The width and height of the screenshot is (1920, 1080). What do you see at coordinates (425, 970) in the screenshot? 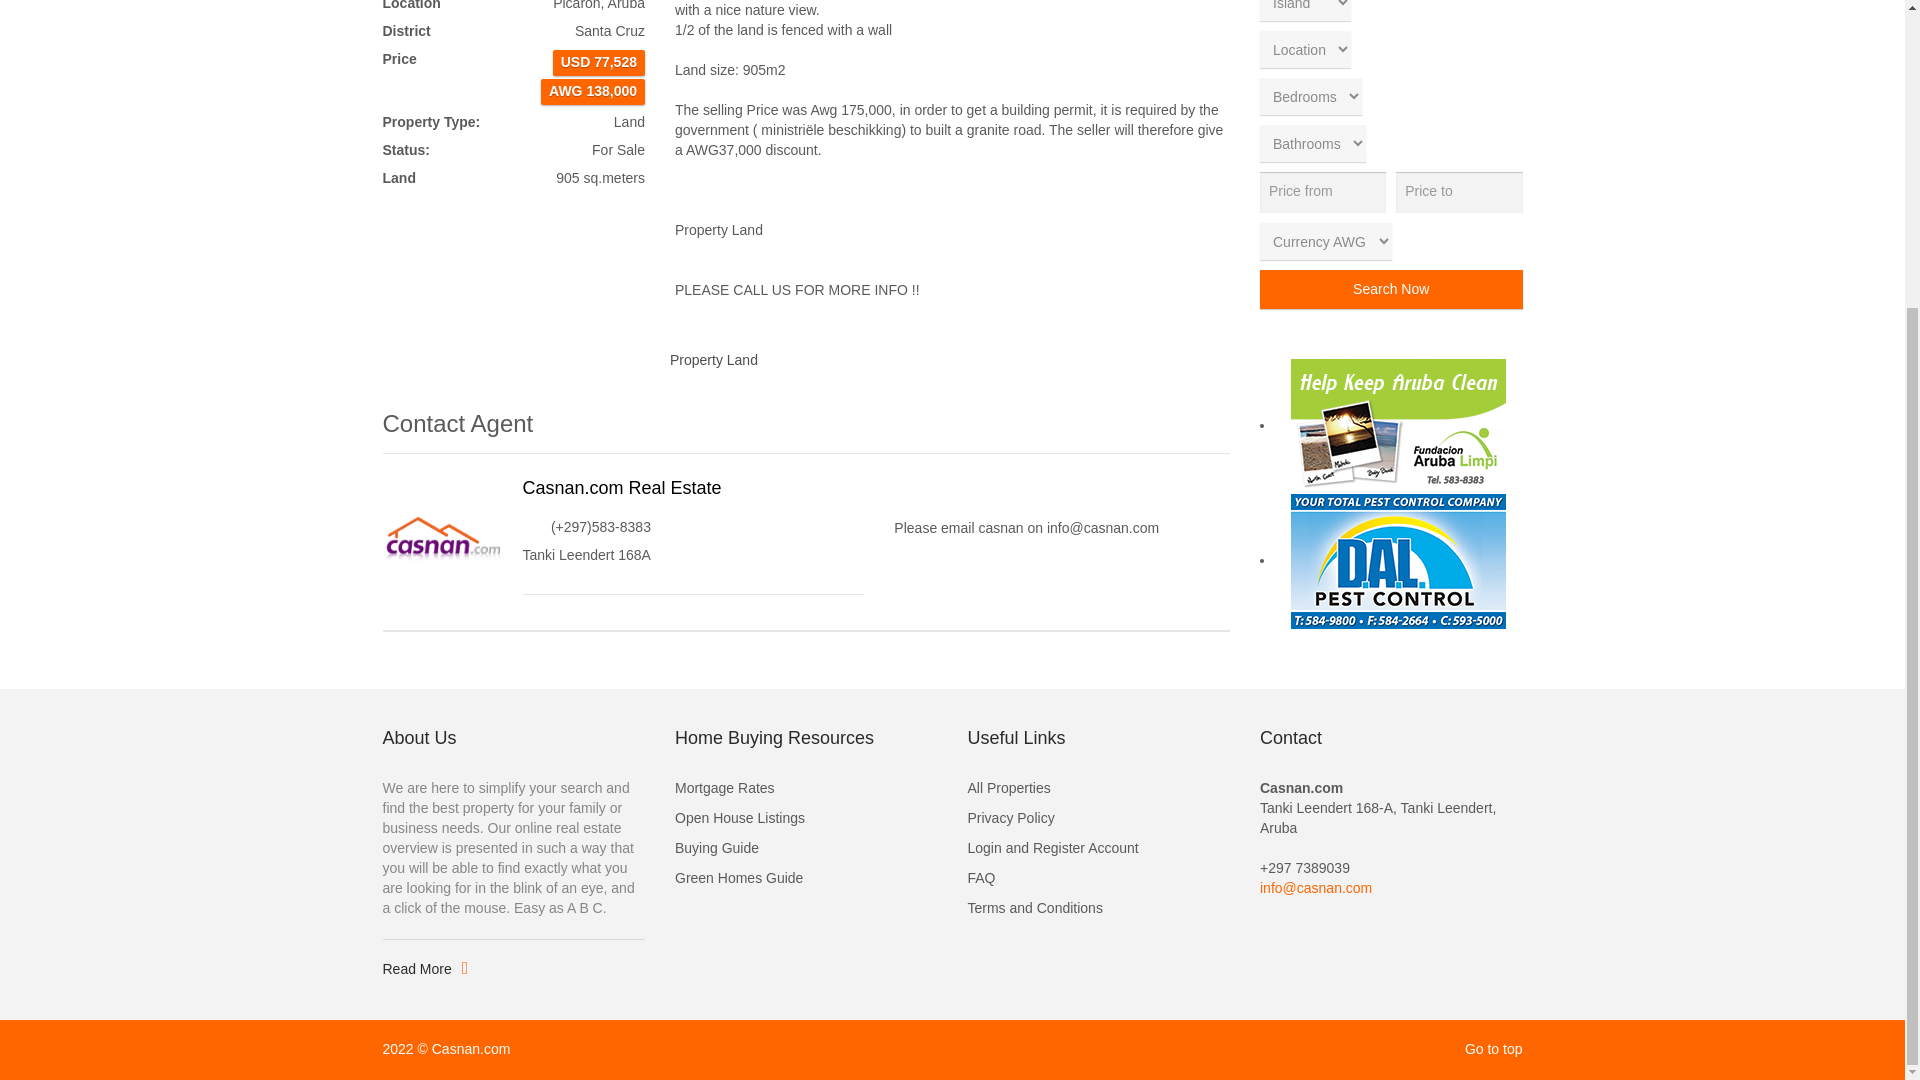
I see `Read More` at bounding box center [425, 970].